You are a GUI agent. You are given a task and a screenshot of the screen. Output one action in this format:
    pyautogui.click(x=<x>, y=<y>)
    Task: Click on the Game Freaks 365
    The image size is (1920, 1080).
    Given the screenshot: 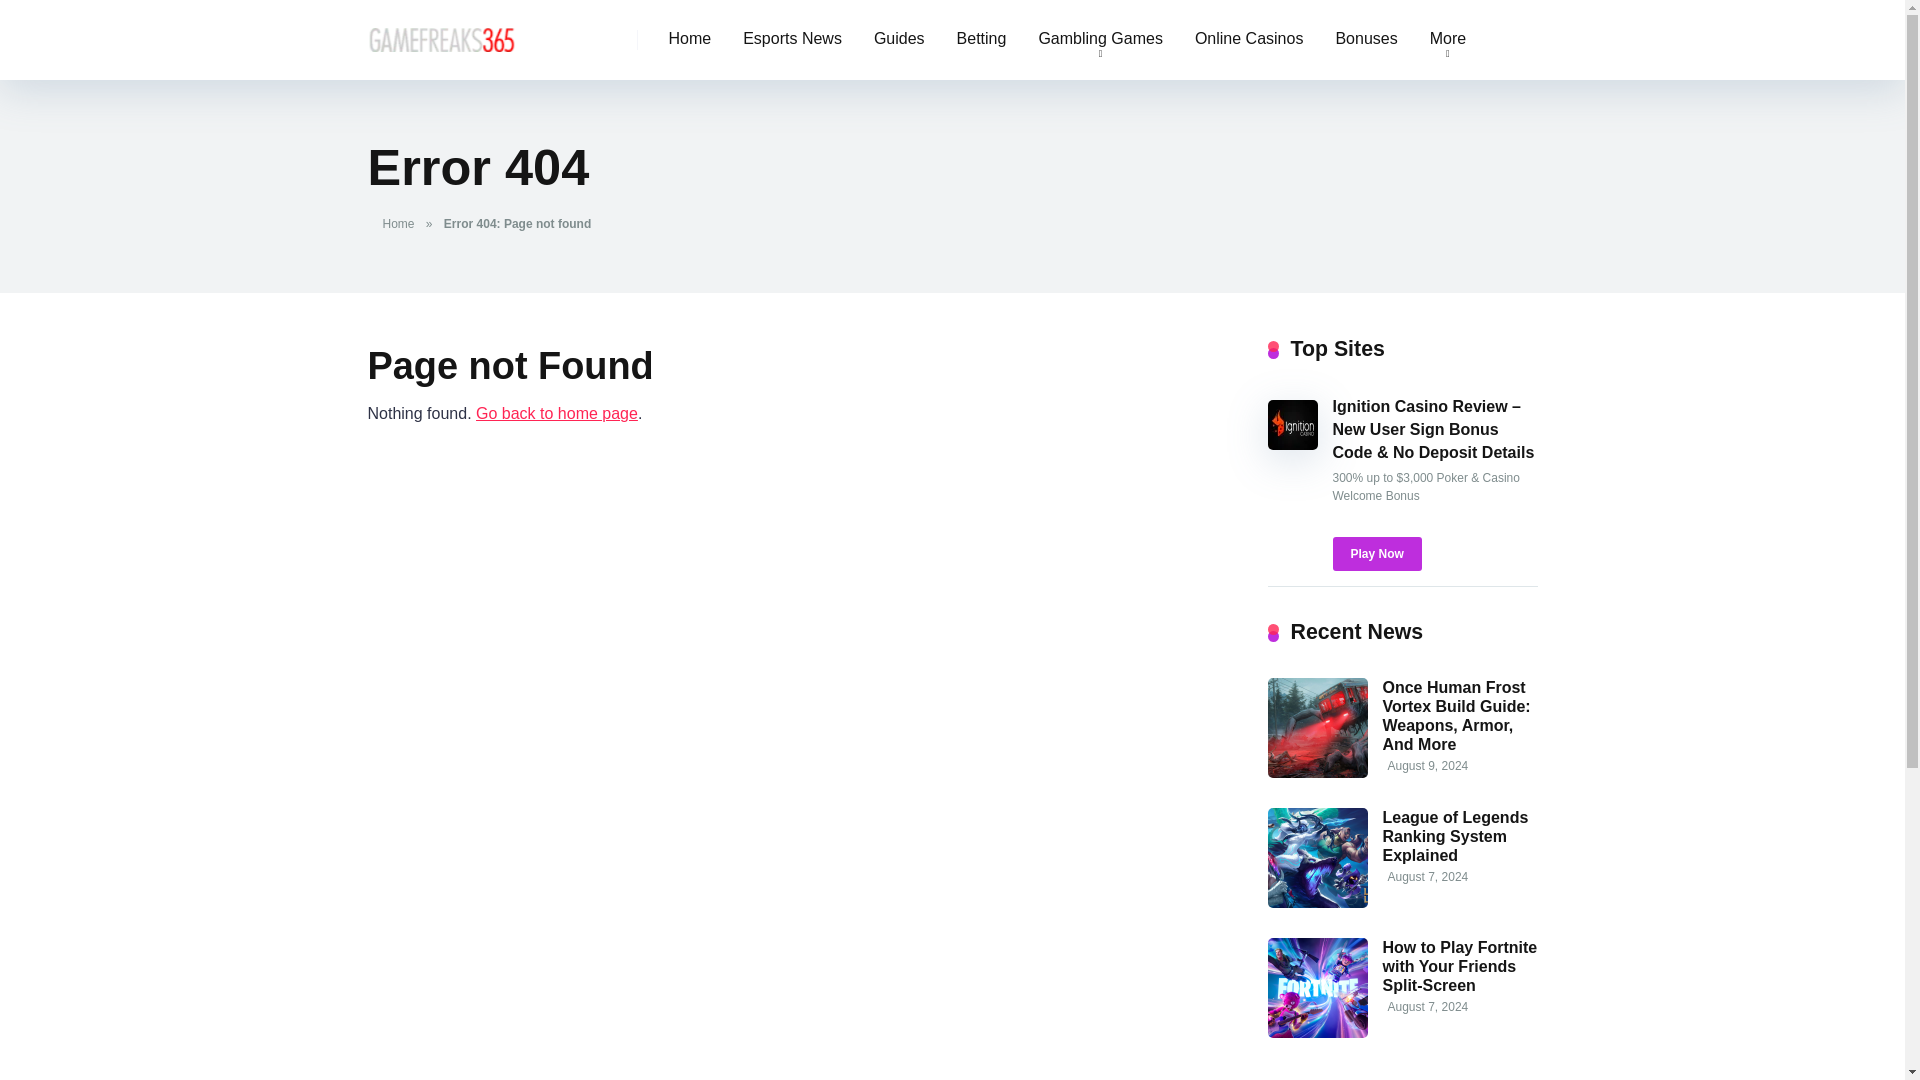 What is the action you would take?
    pyautogui.click(x=556, y=414)
    